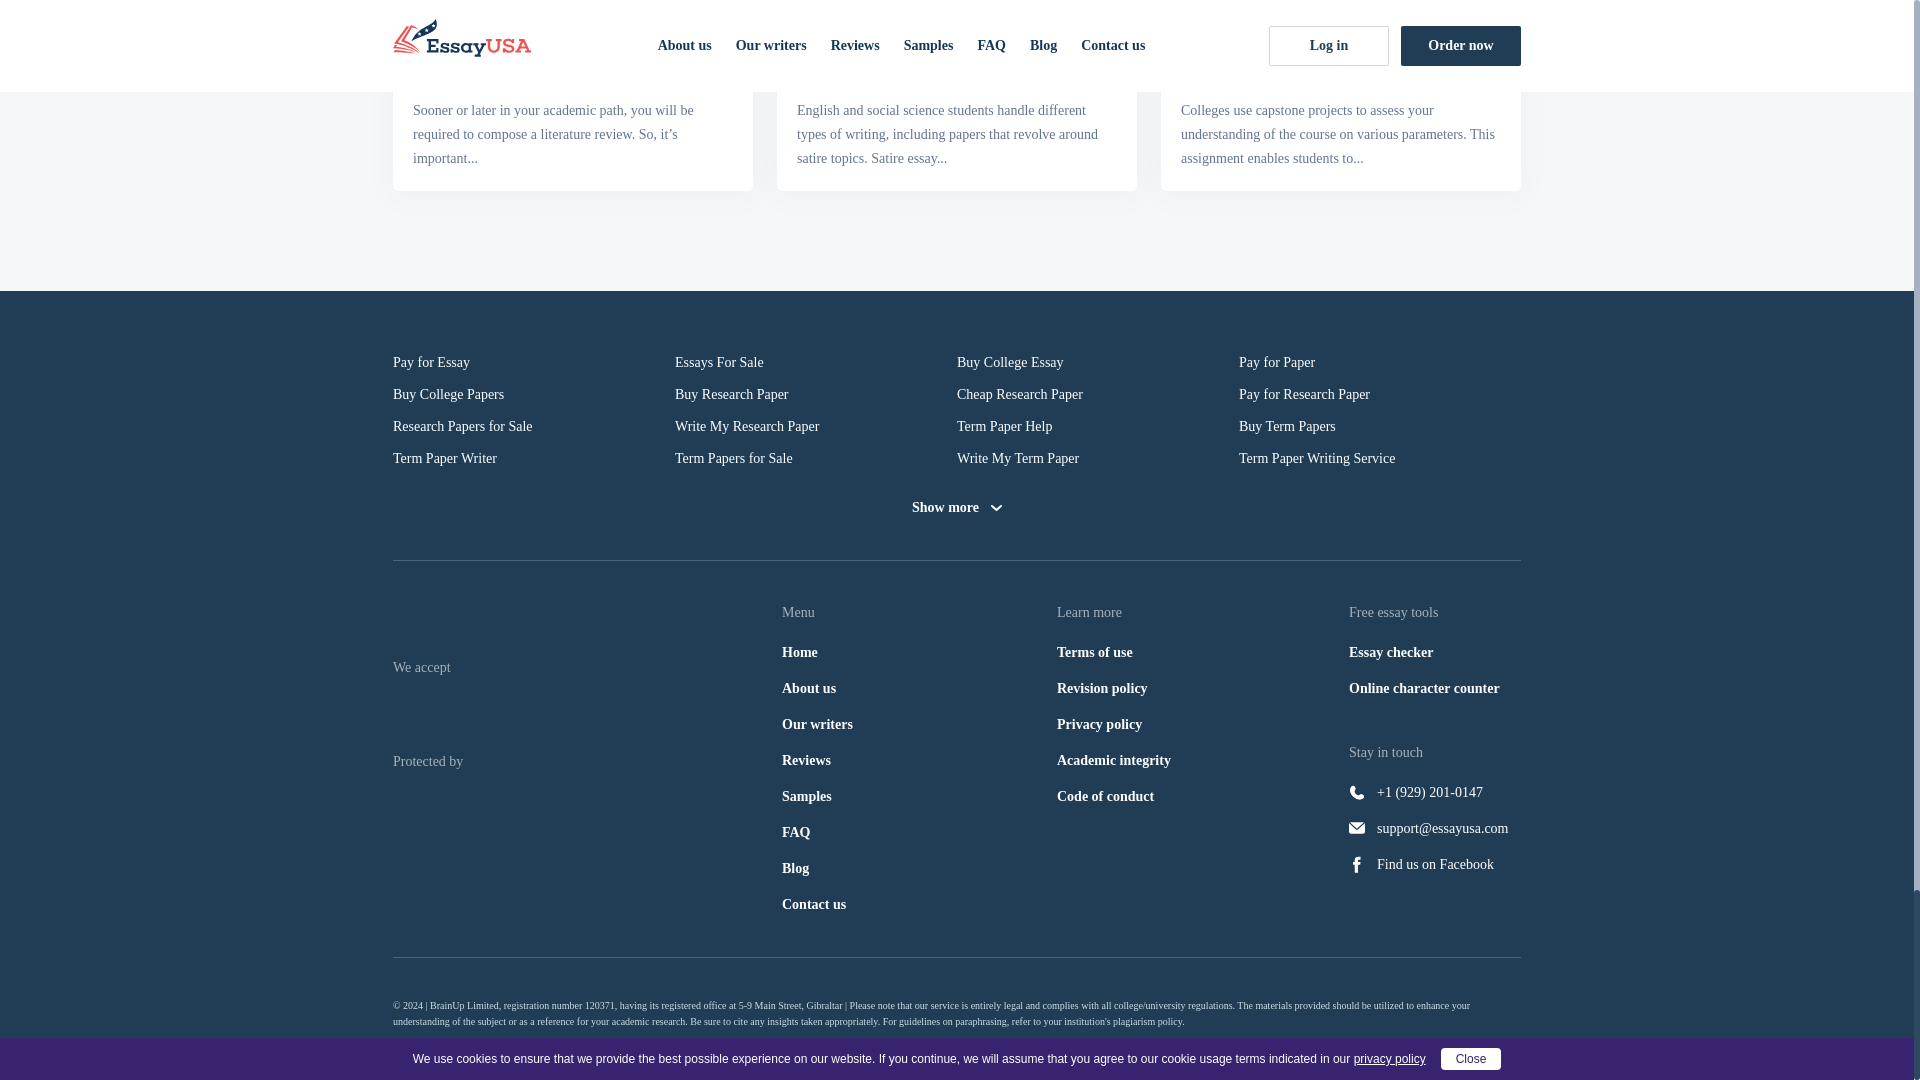 This screenshot has height=1080, width=1920. Describe the element at coordinates (1379, 395) in the screenshot. I see `Pay for Research Paper` at that location.